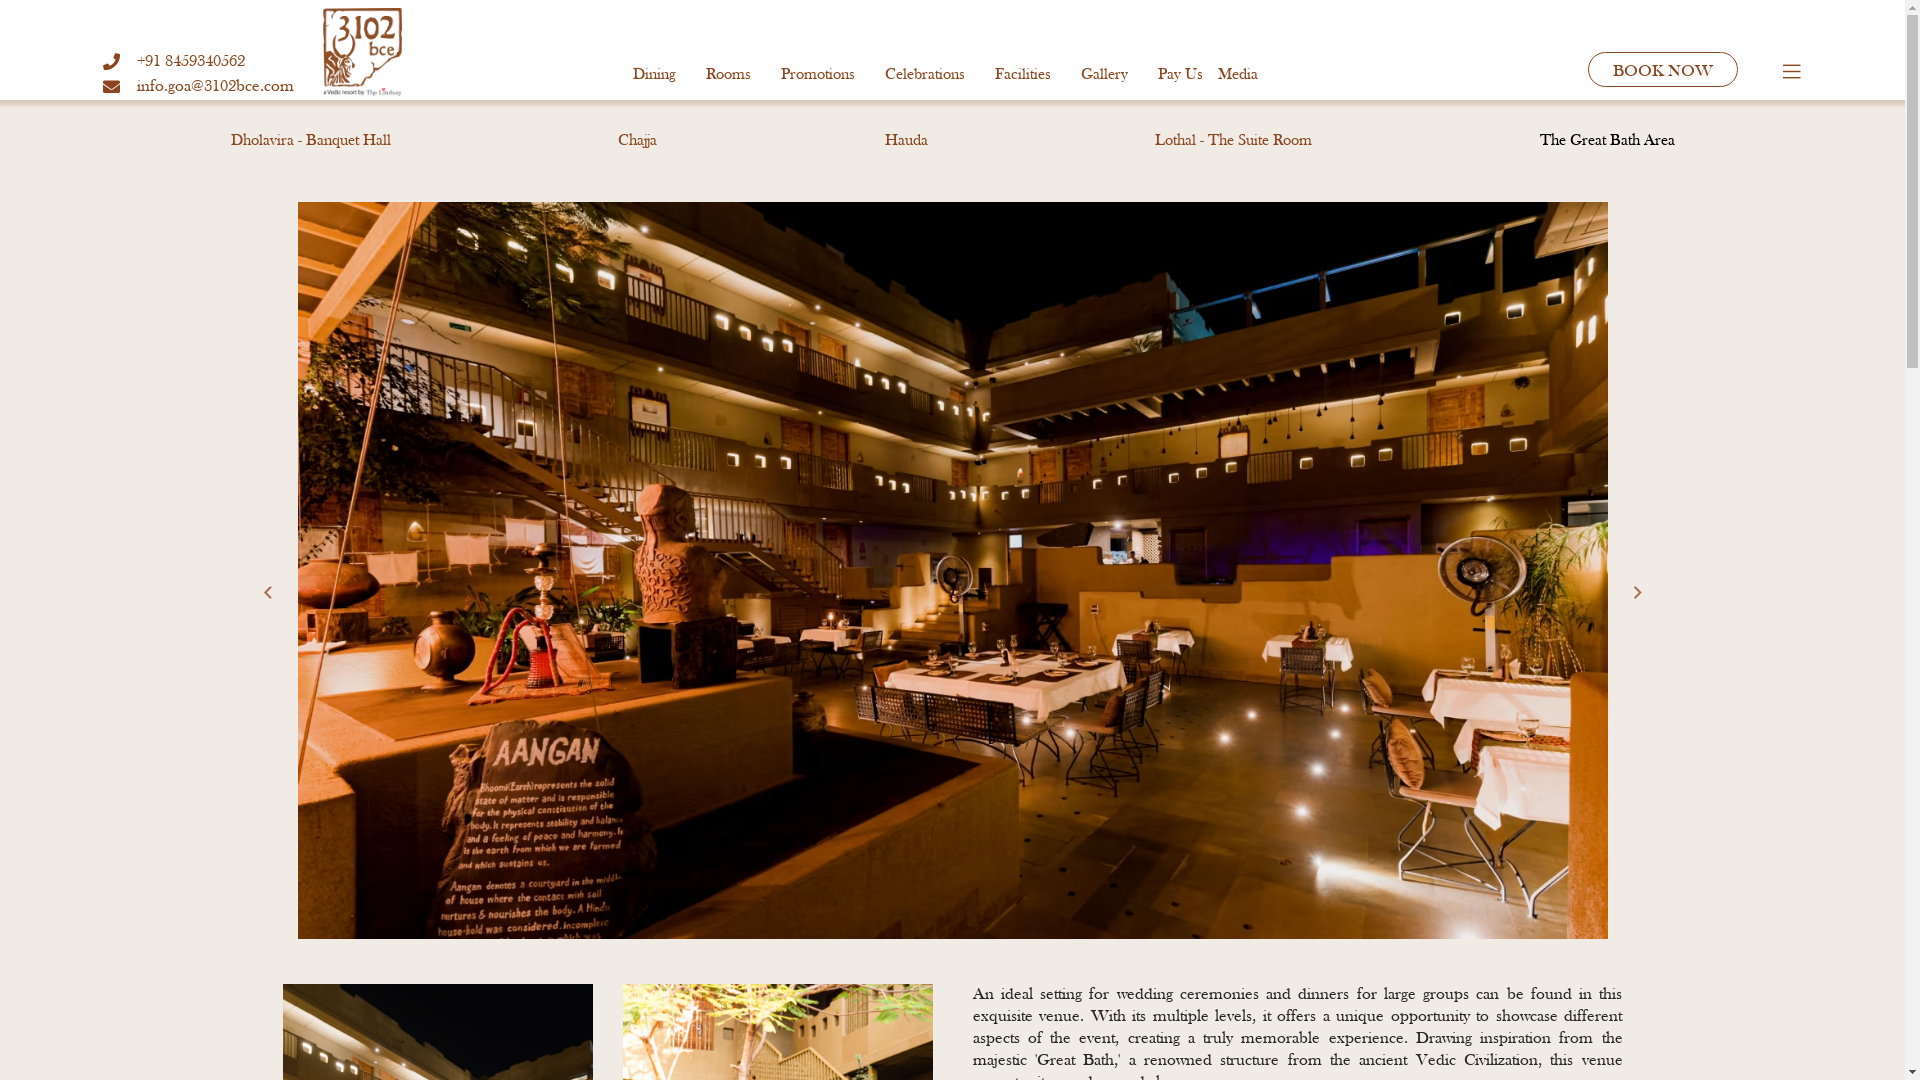 This screenshot has height=1080, width=1920. What do you see at coordinates (924, 75) in the screenshot?
I see `Celebrations` at bounding box center [924, 75].